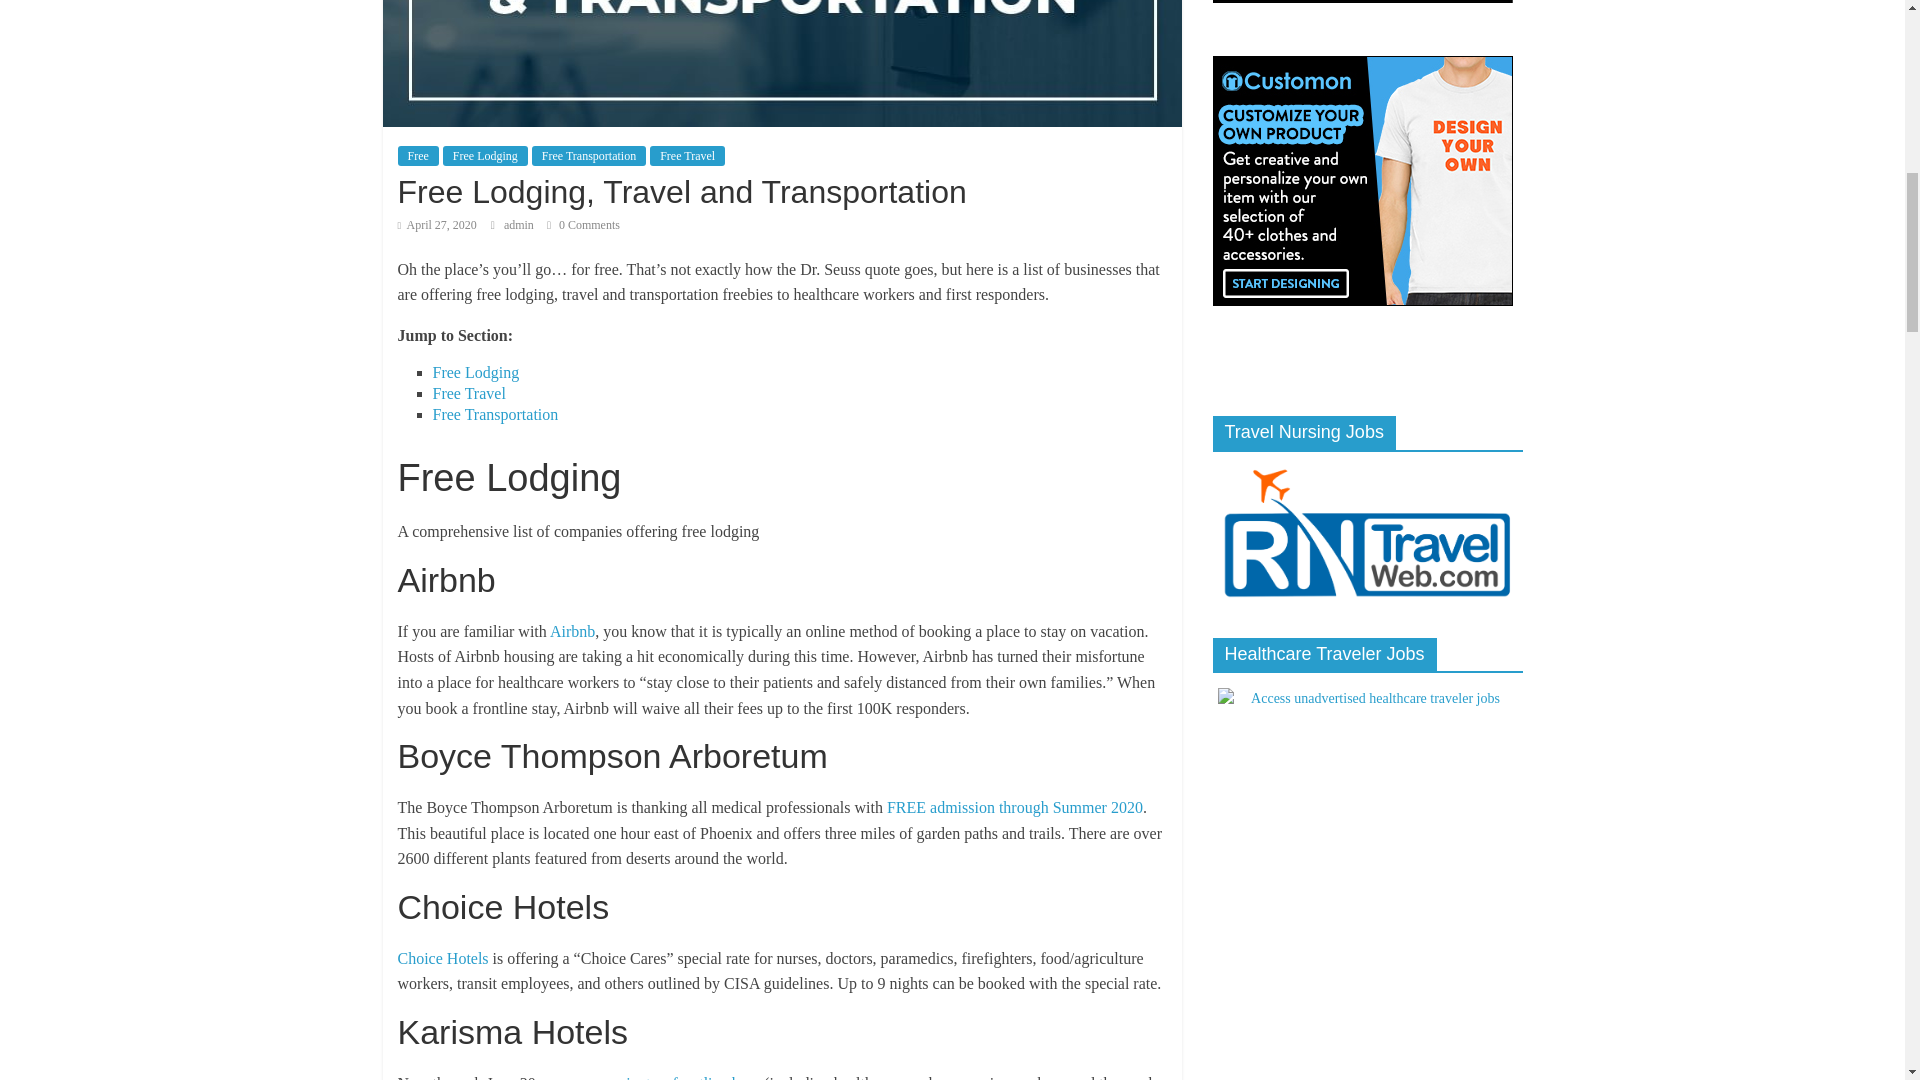 The image size is (1920, 1080). I want to click on April 27, 2020, so click(436, 225).